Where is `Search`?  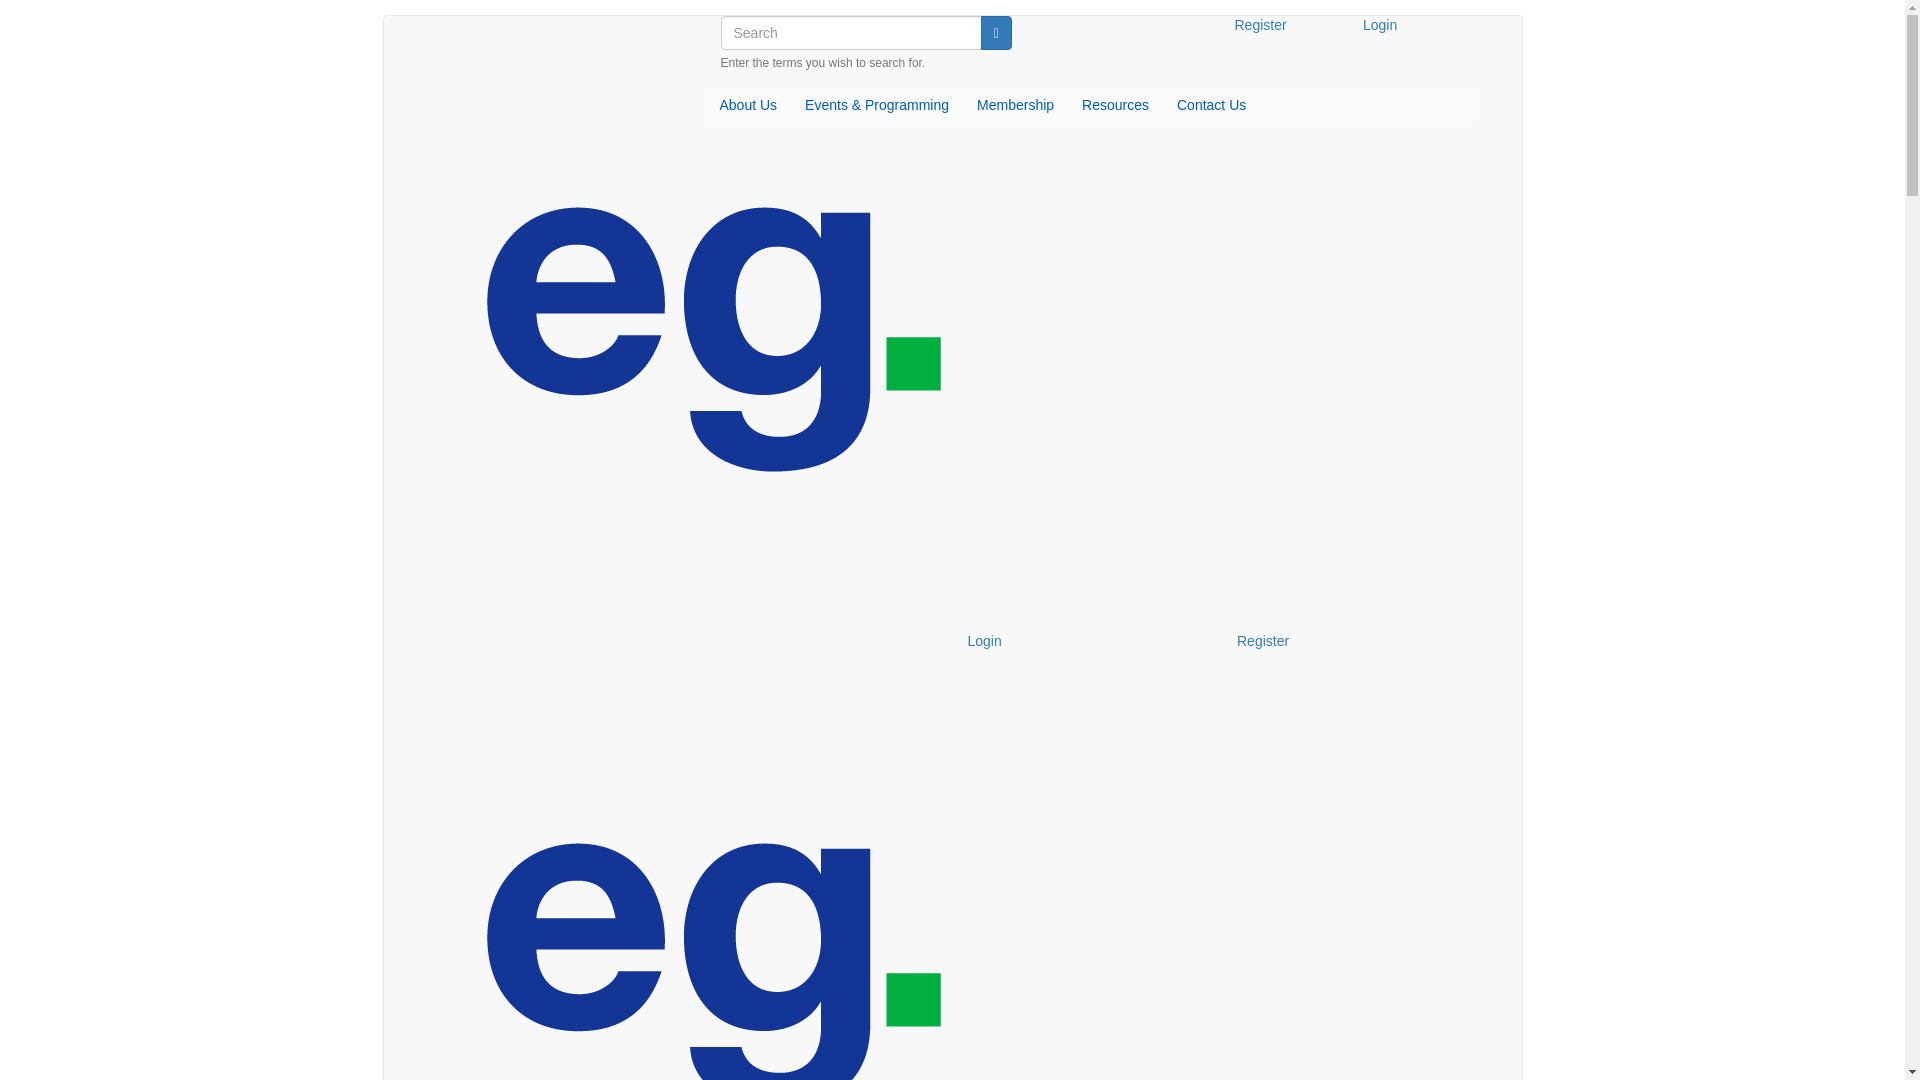 Search is located at coordinates (996, 32).